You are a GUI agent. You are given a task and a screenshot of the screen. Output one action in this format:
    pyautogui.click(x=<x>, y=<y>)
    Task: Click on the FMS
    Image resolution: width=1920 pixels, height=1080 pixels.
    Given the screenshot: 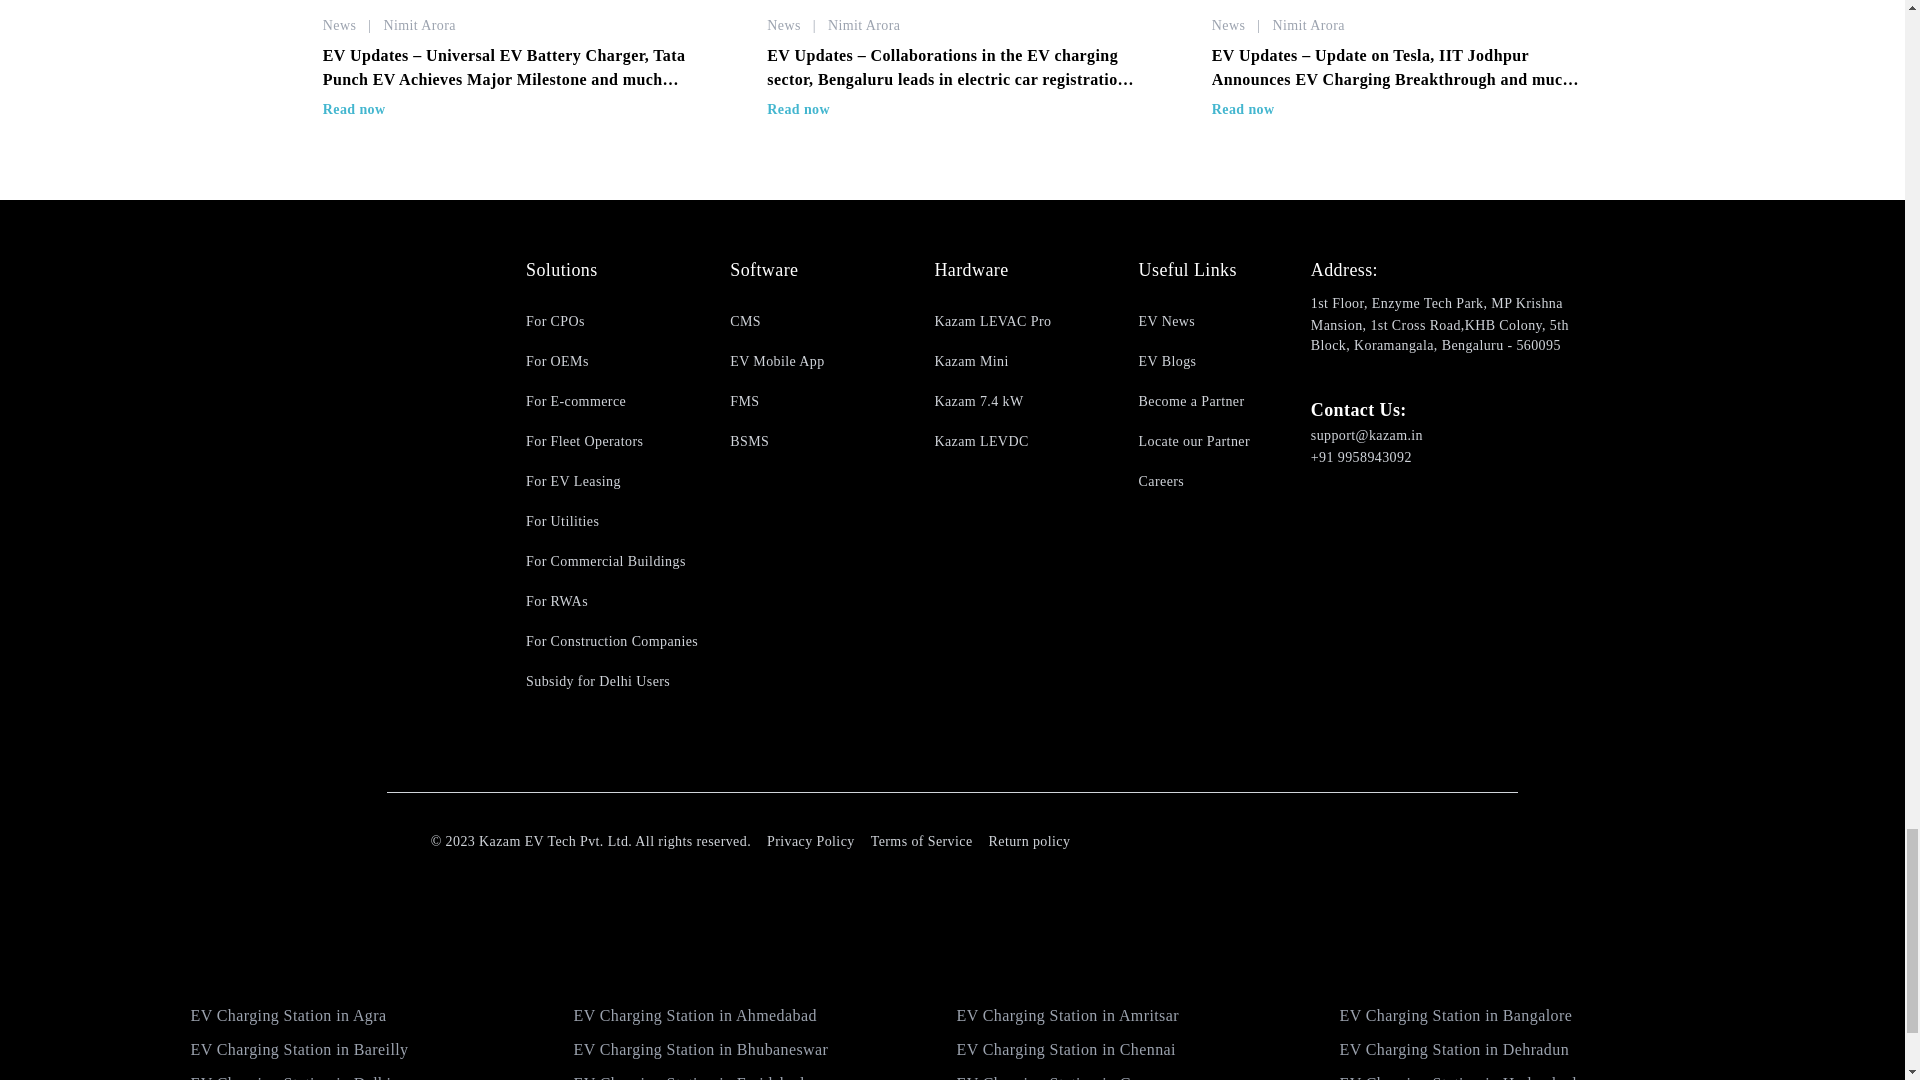 What is the action you would take?
    pyautogui.click(x=816, y=402)
    